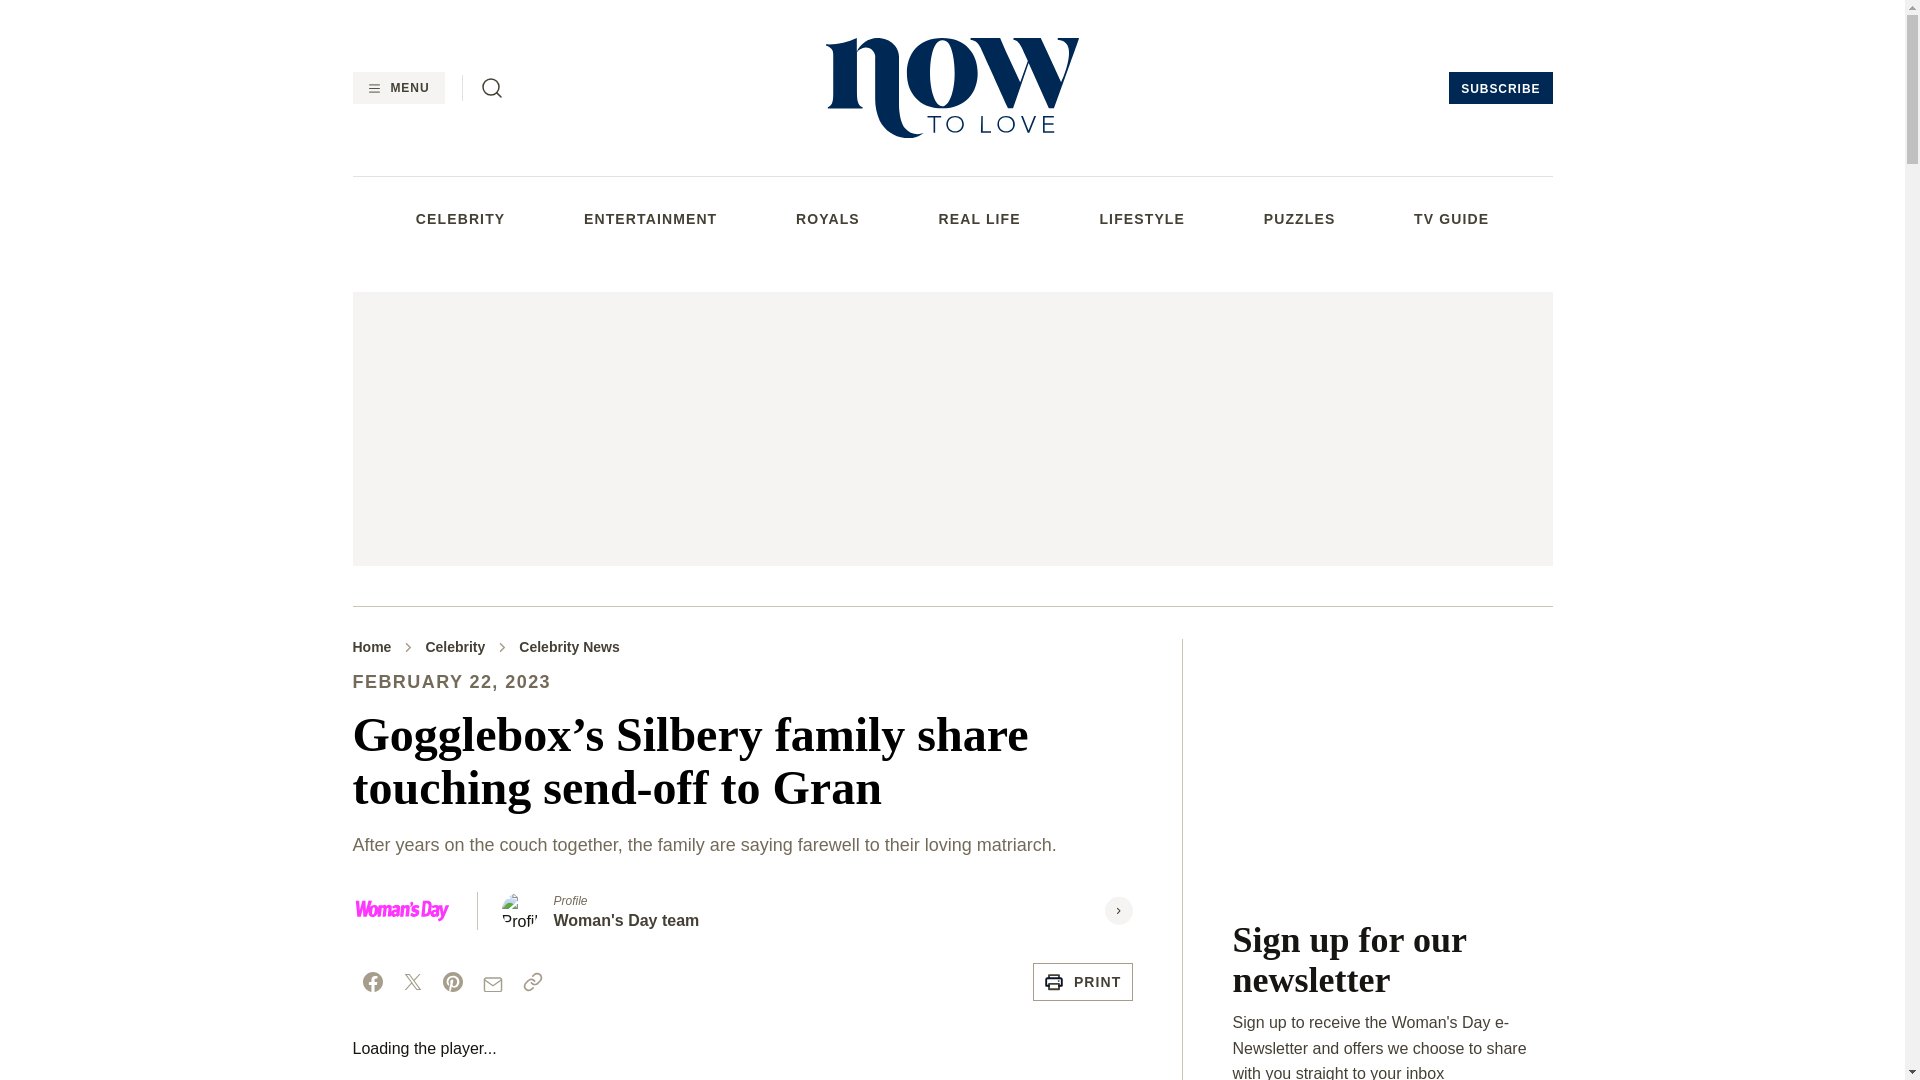 This screenshot has height=1080, width=1920. I want to click on REAL LIFE, so click(980, 218).